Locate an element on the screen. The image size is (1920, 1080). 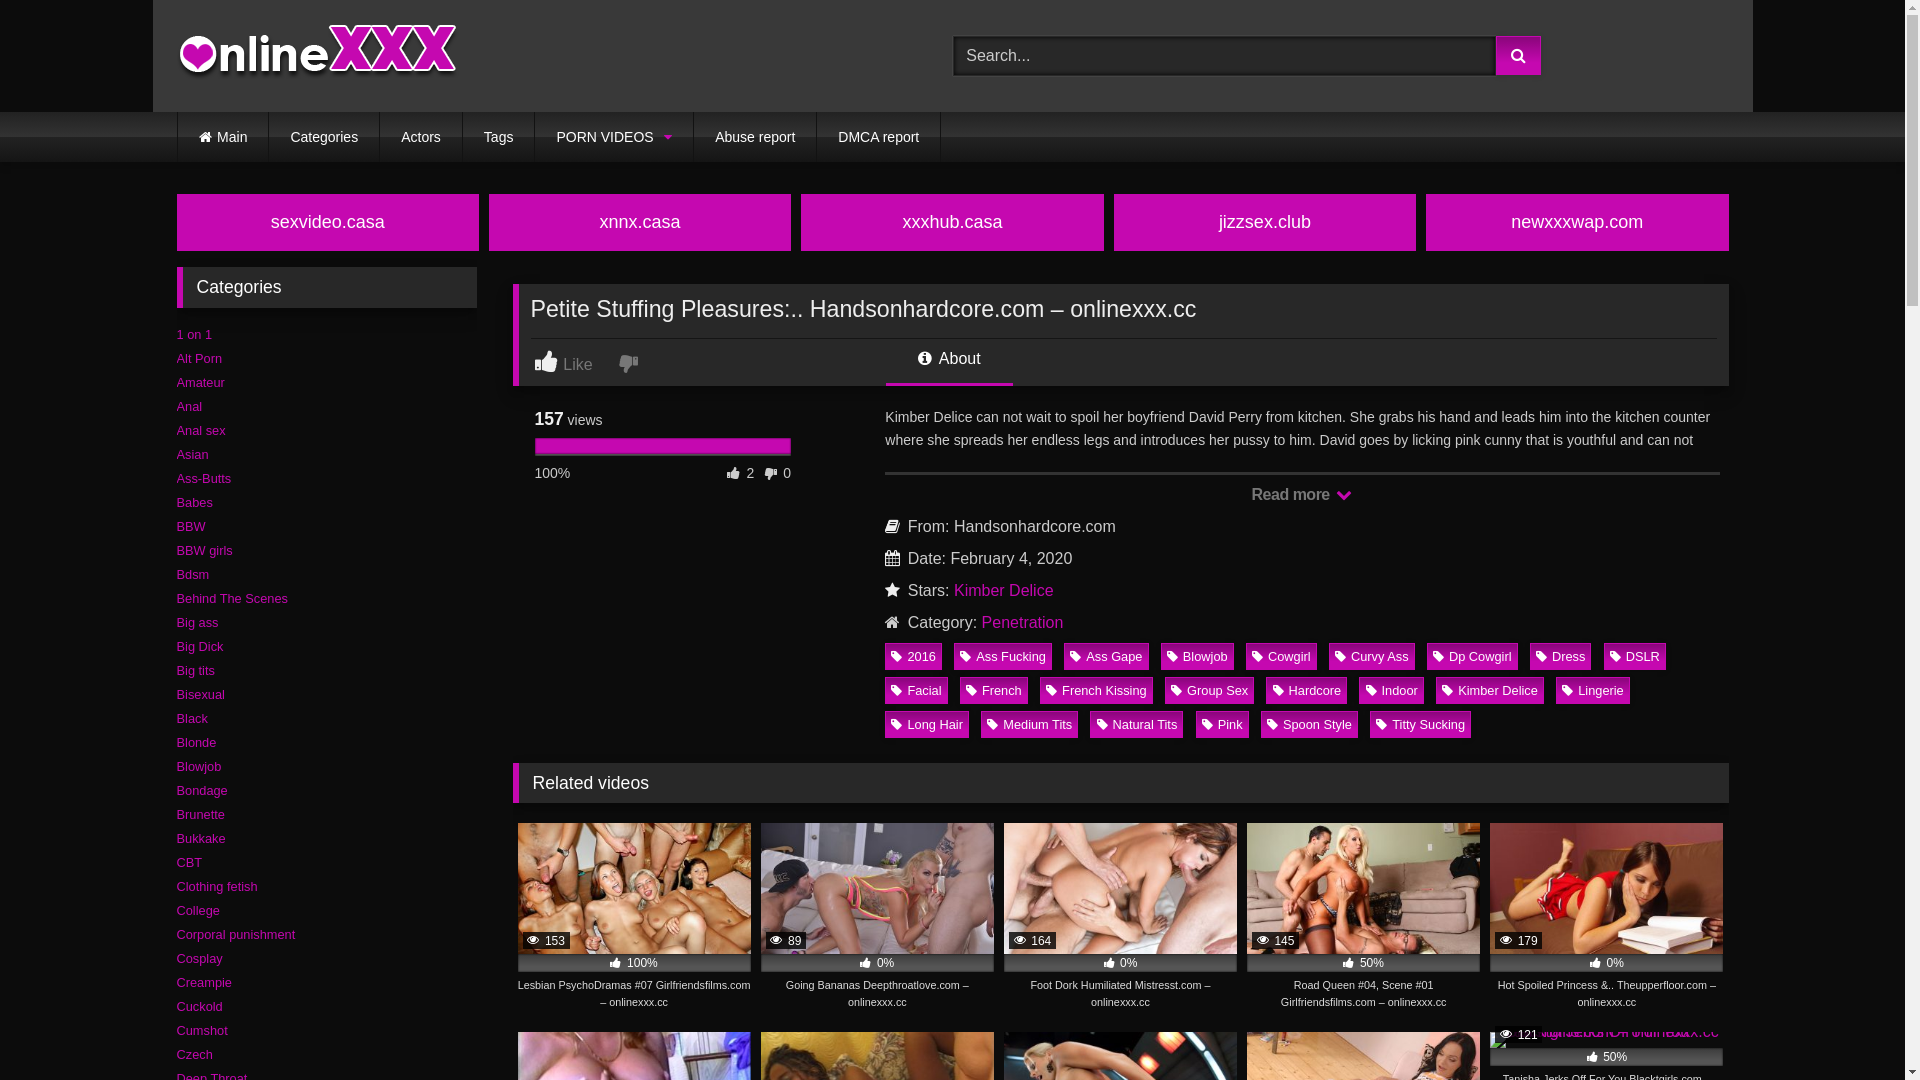
Main is located at coordinates (224, 137).